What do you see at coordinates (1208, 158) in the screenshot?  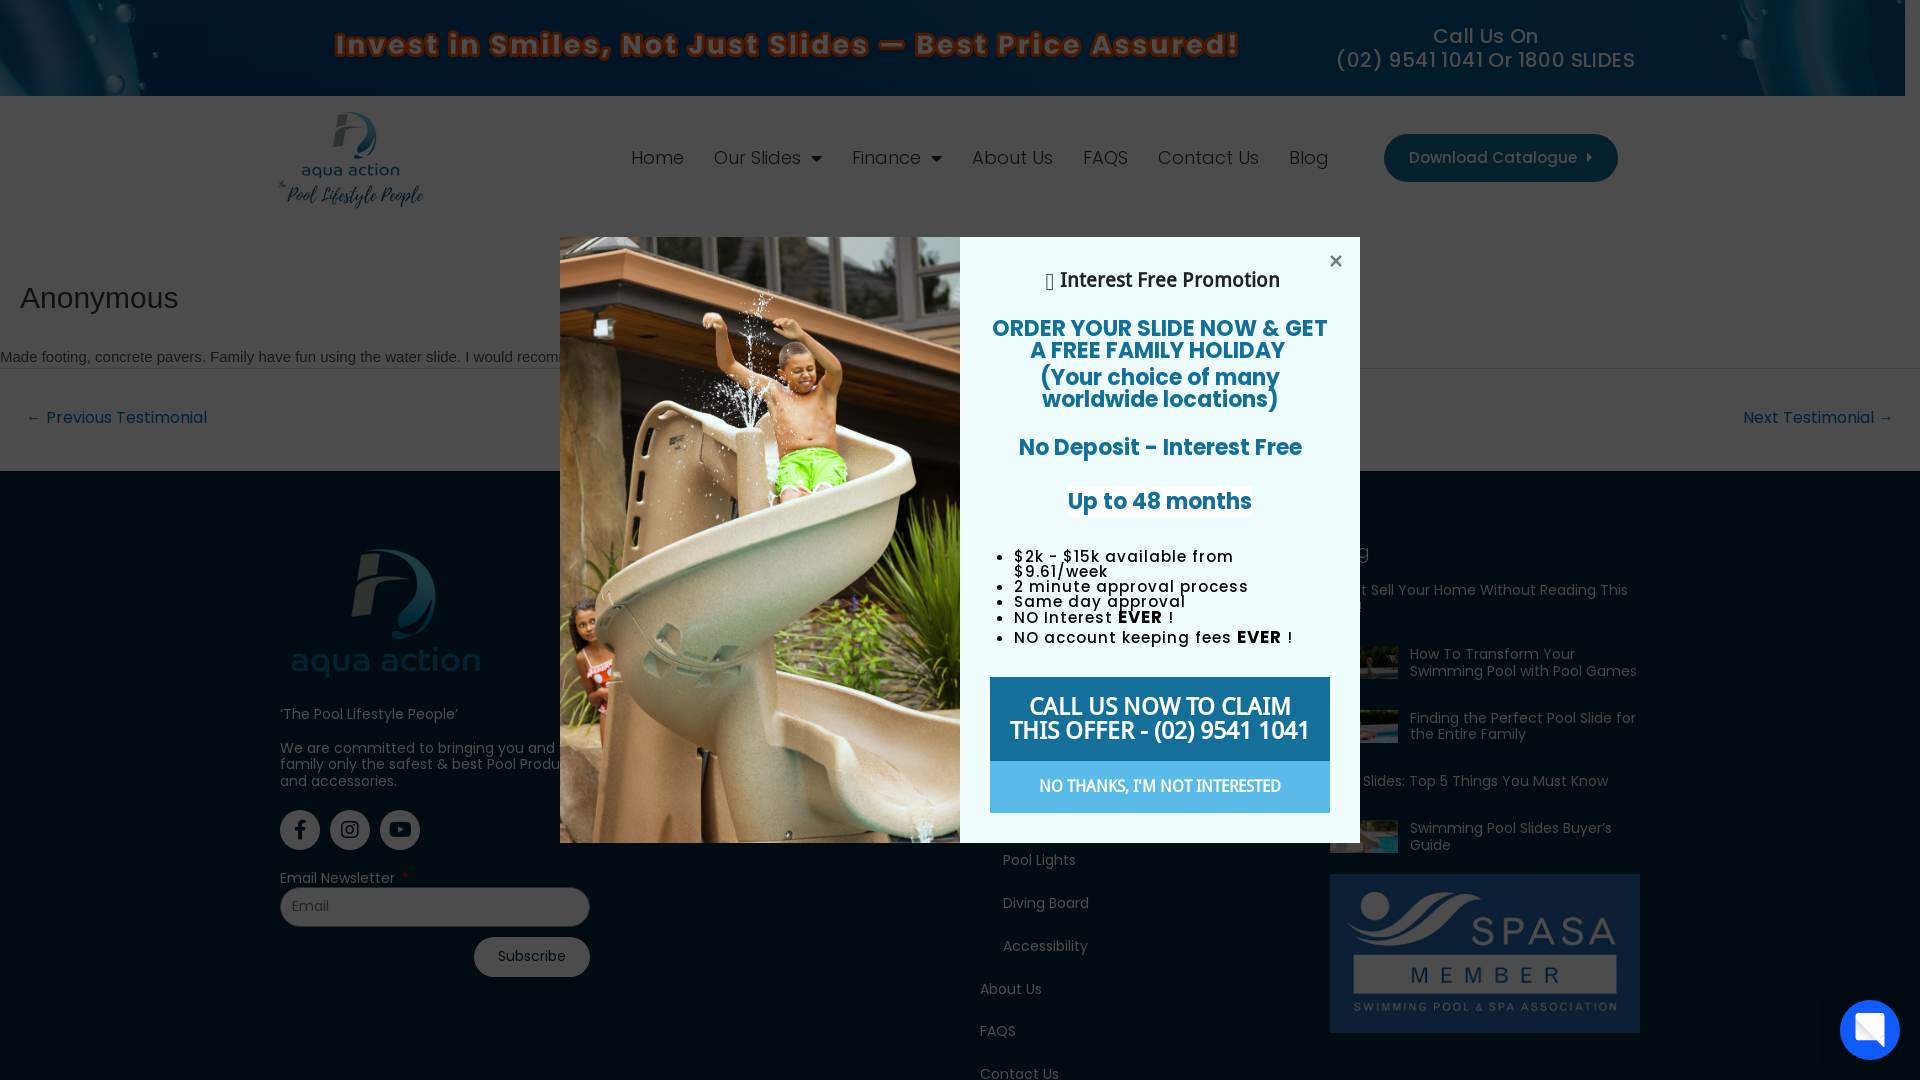 I see `Contact Us` at bounding box center [1208, 158].